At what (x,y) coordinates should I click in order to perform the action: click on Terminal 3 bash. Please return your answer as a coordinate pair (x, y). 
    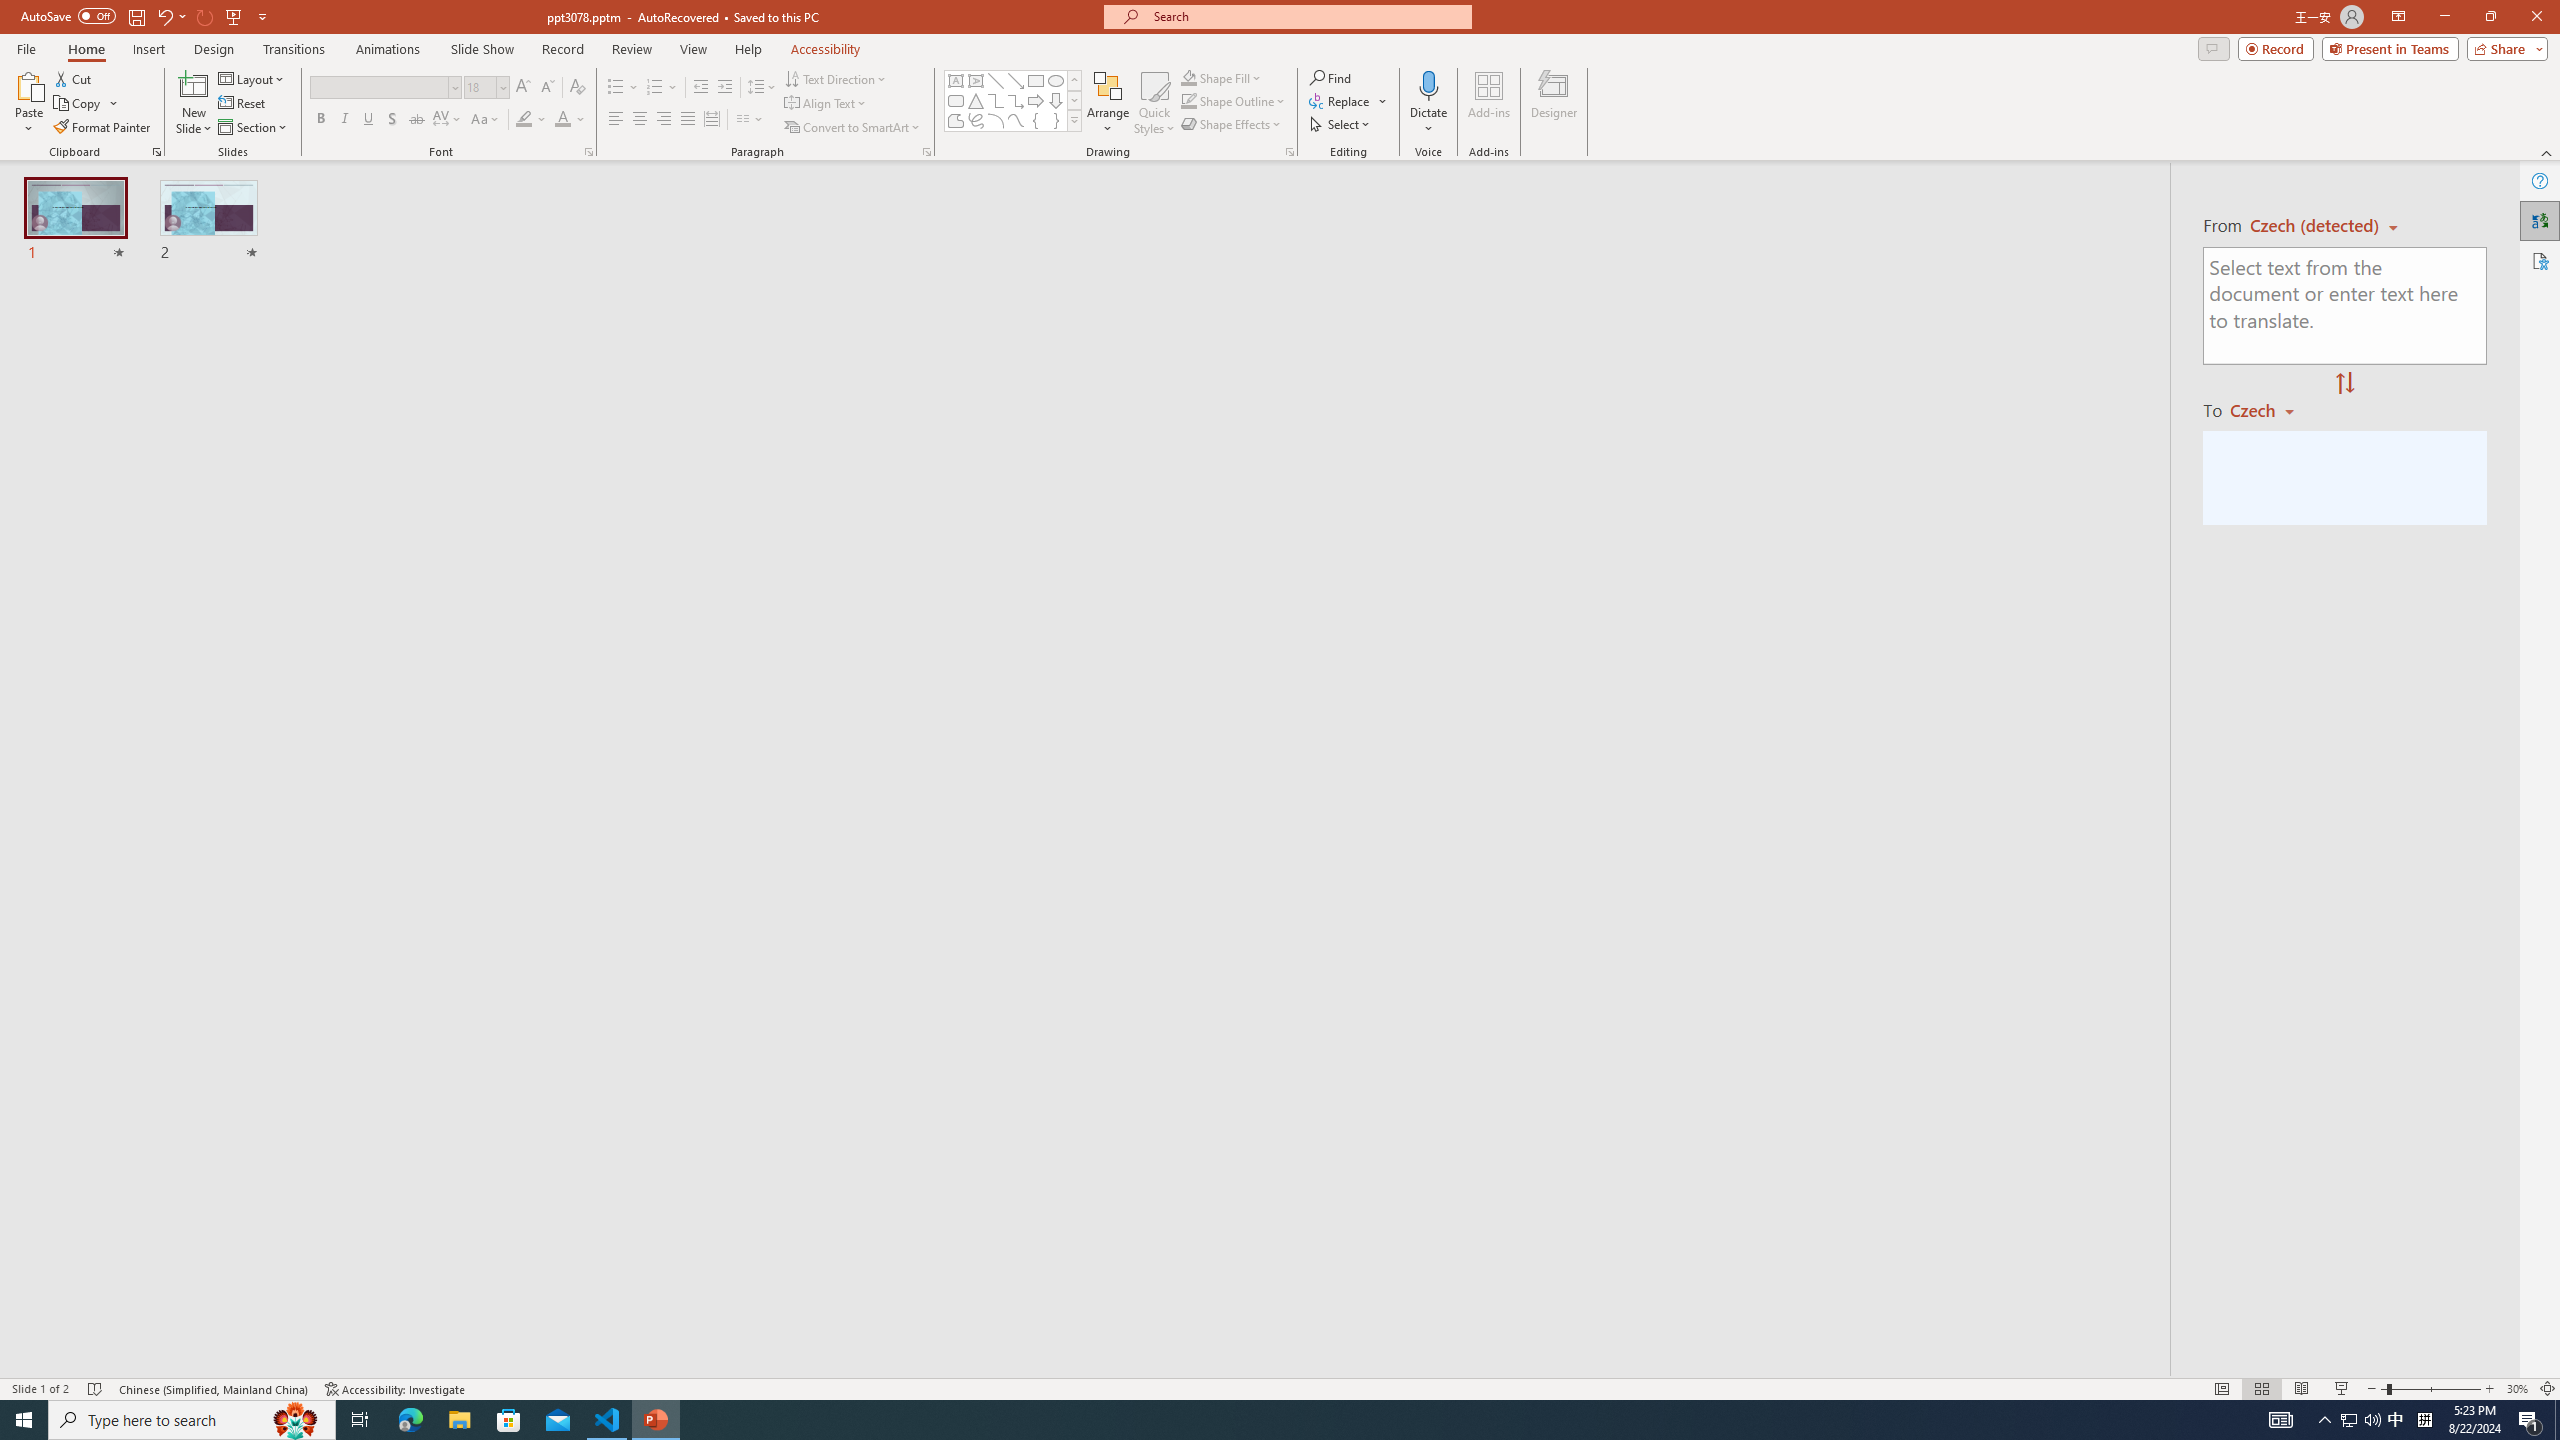
    Looking at the image, I should click on (1749, 1055).